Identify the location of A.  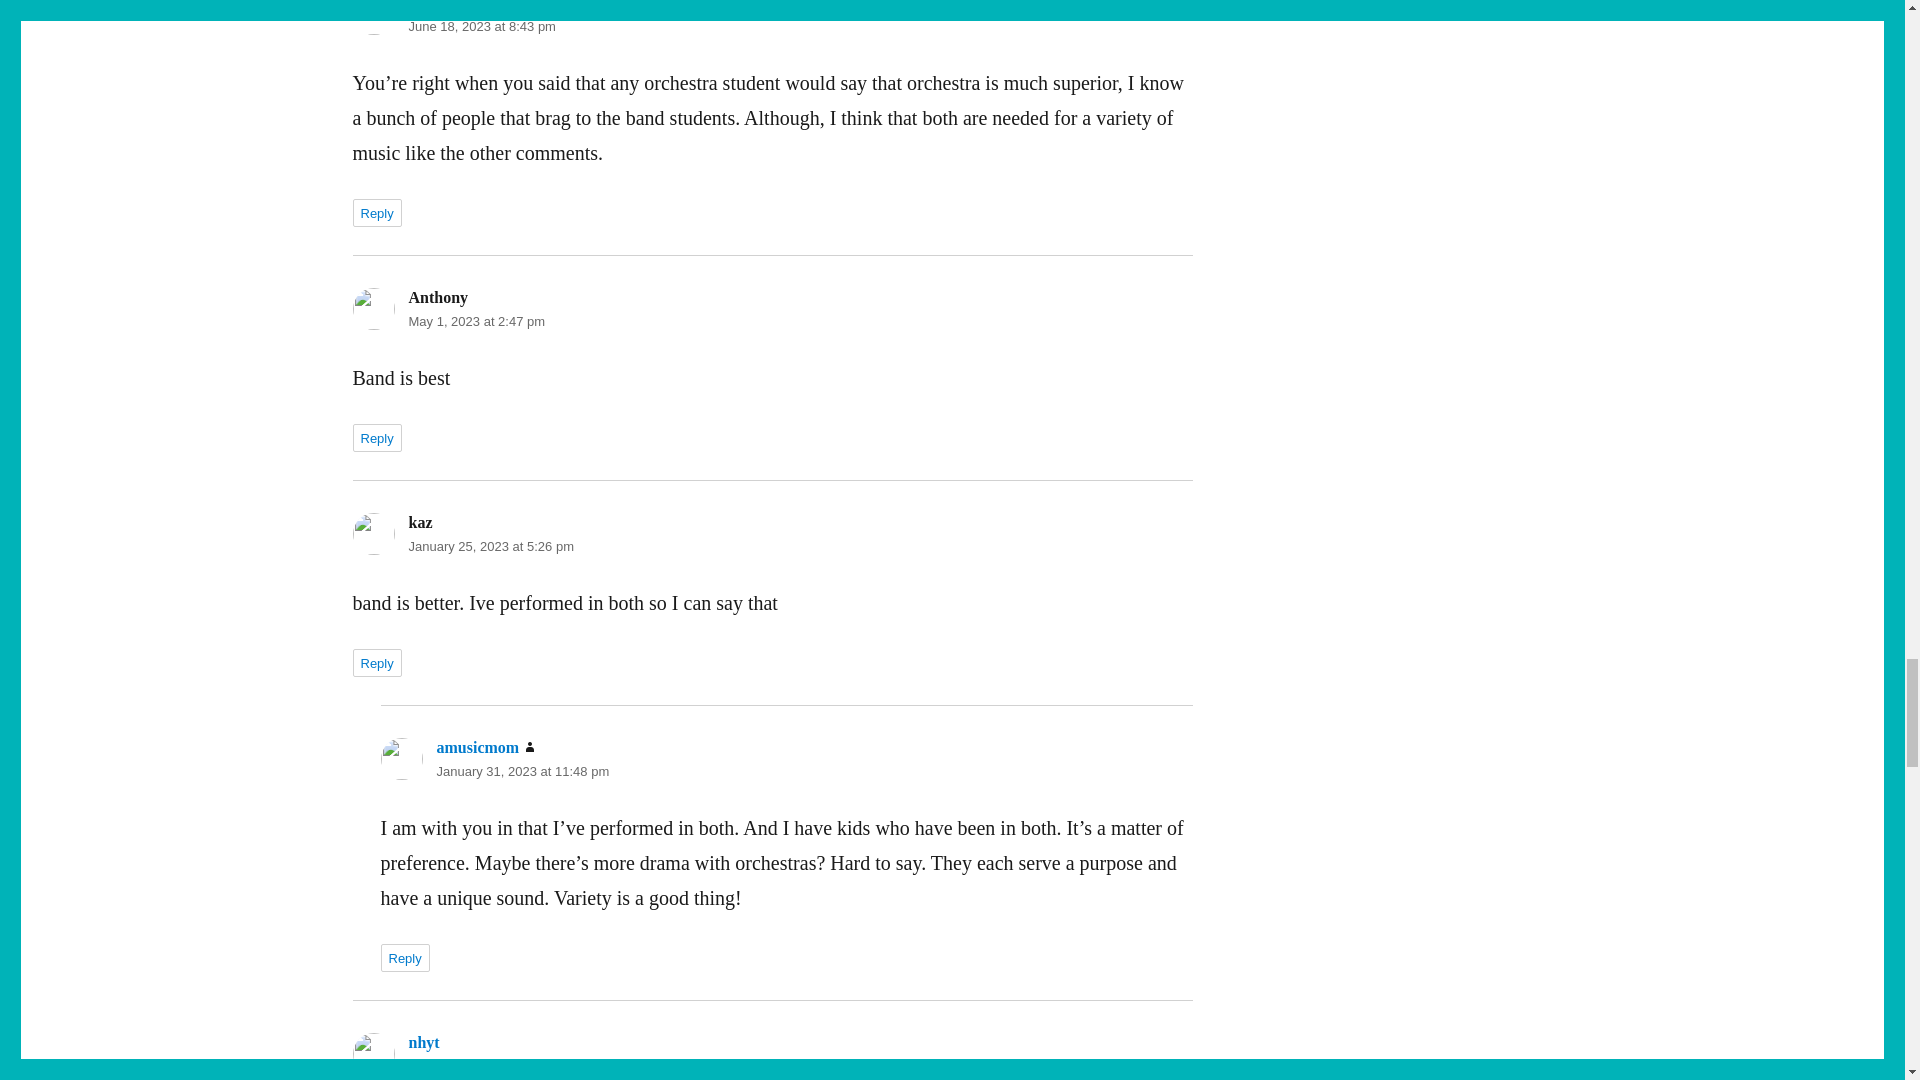
(414, 5).